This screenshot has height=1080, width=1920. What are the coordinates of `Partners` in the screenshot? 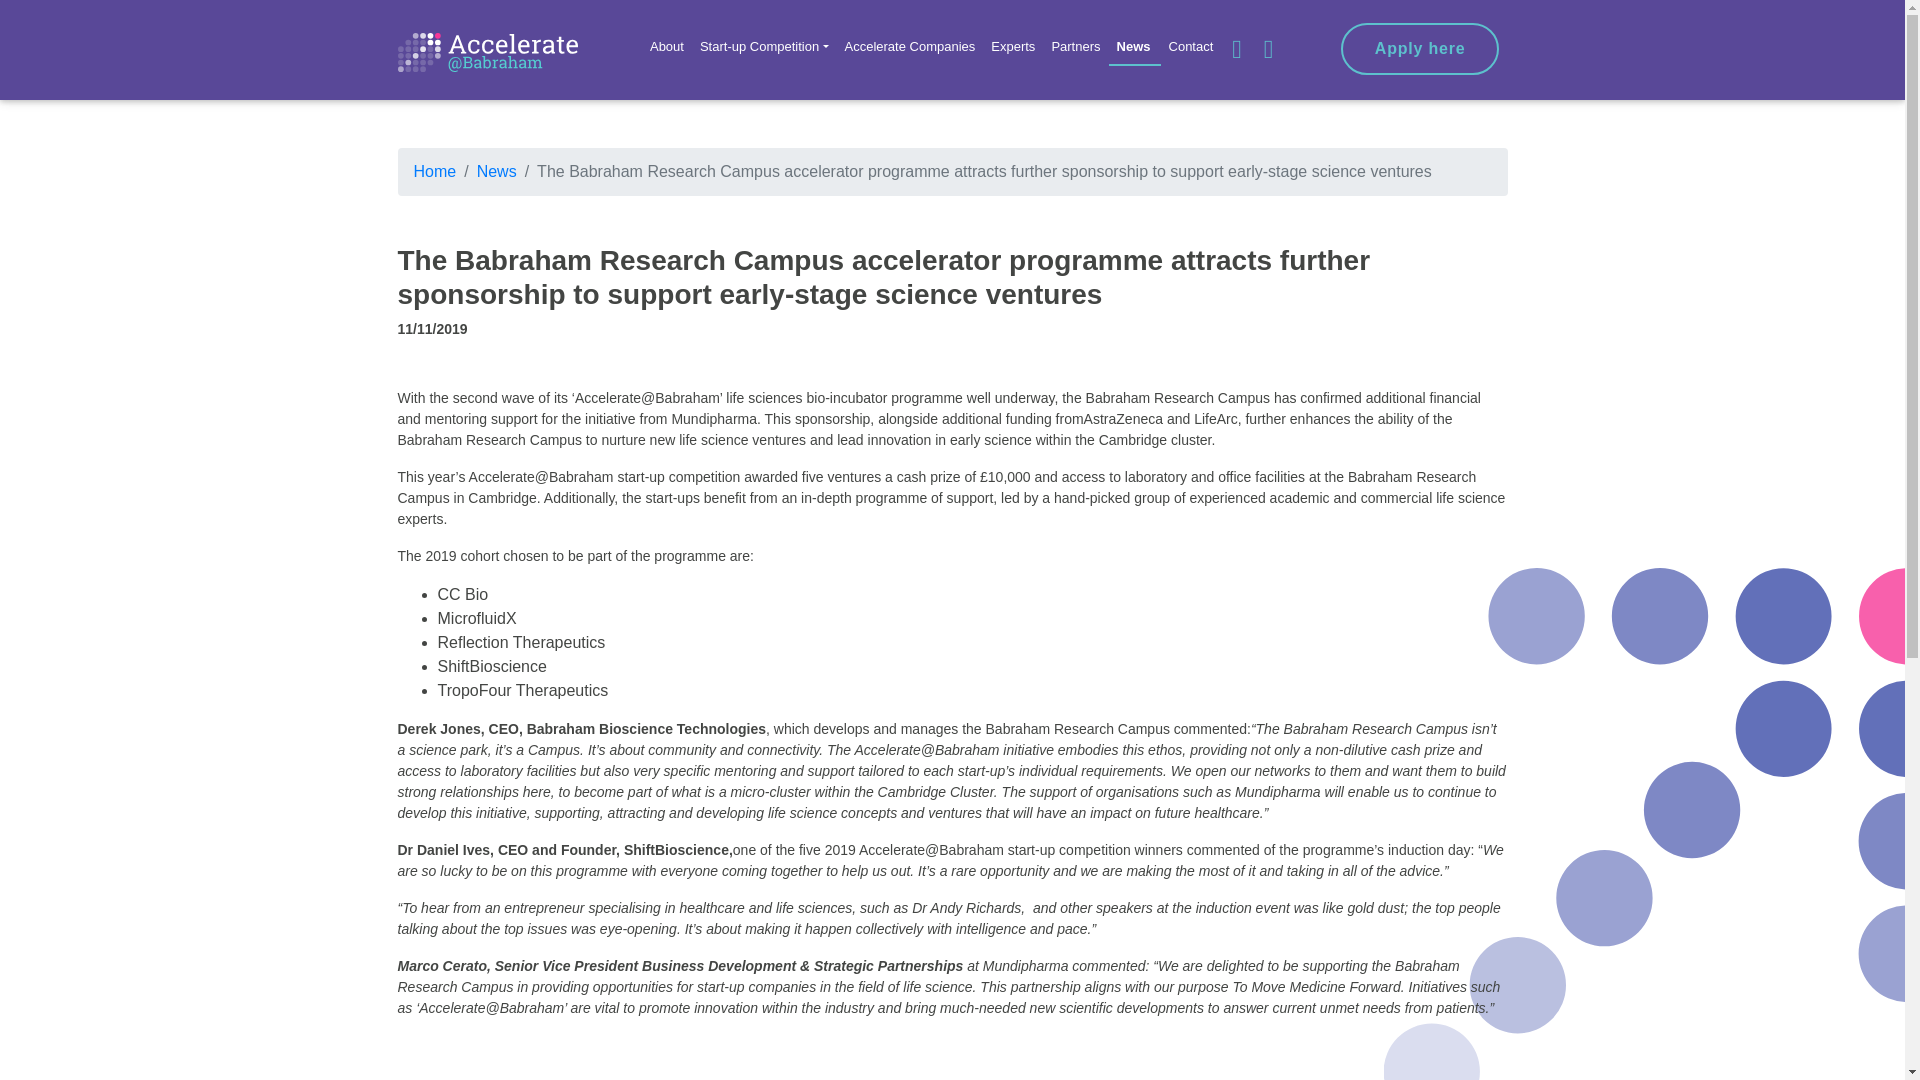 It's located at (1074, 46).